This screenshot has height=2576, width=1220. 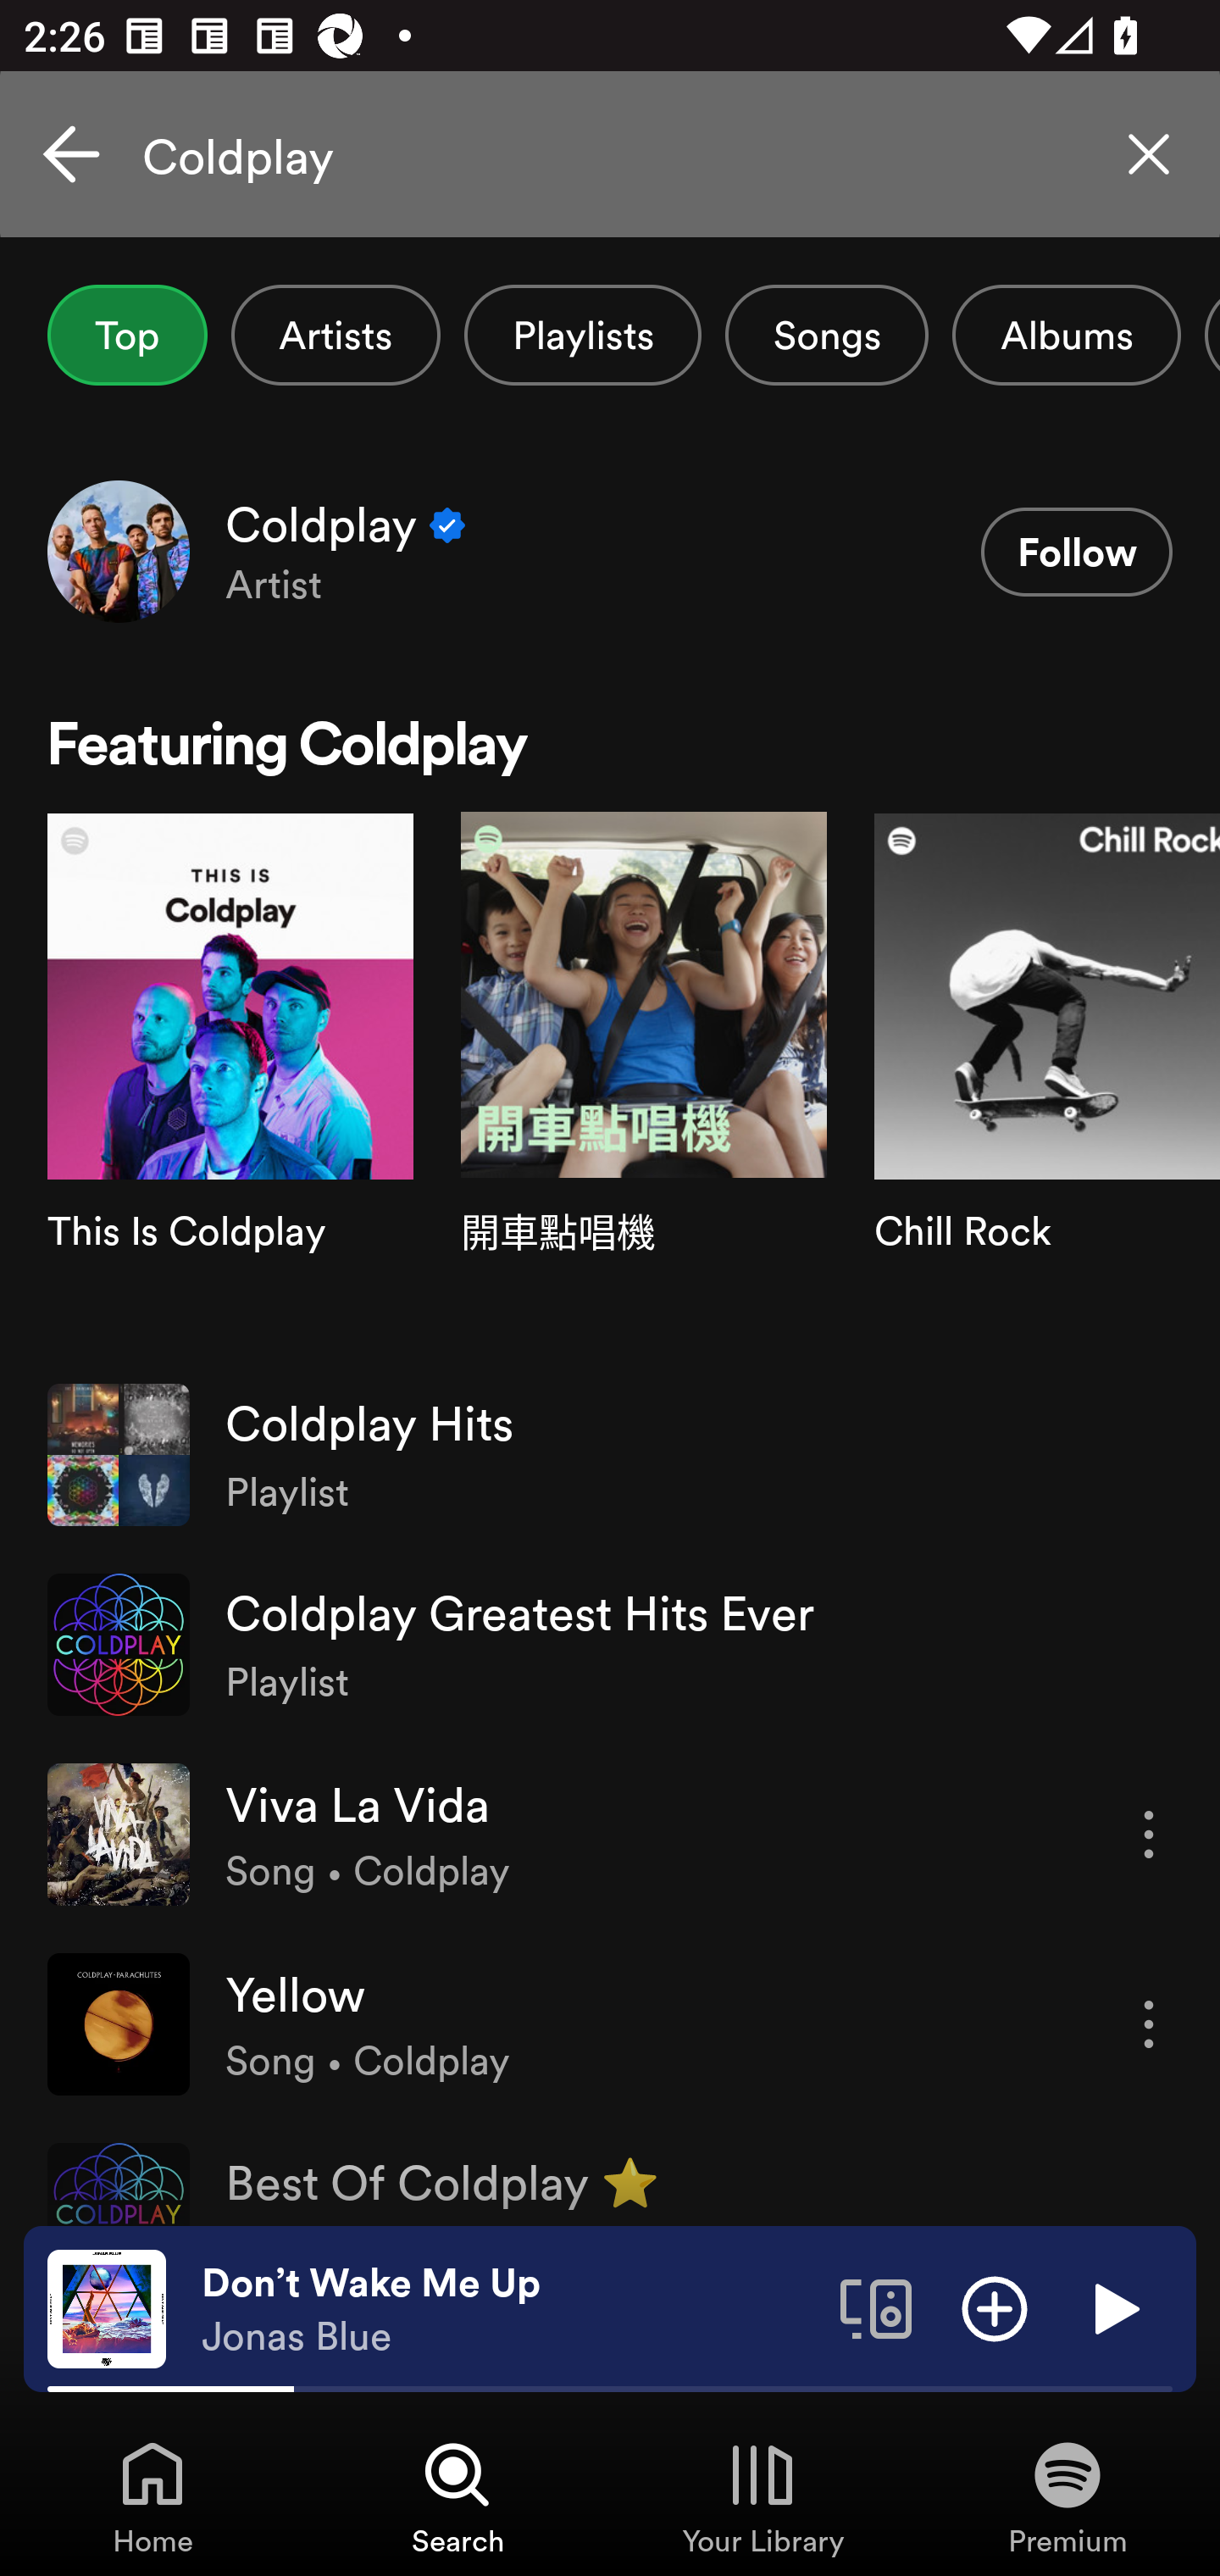 What do you see at coordinates (1149, 154) in the screenshot?
I see `Clear search query` at bounding box center [1149, 154].